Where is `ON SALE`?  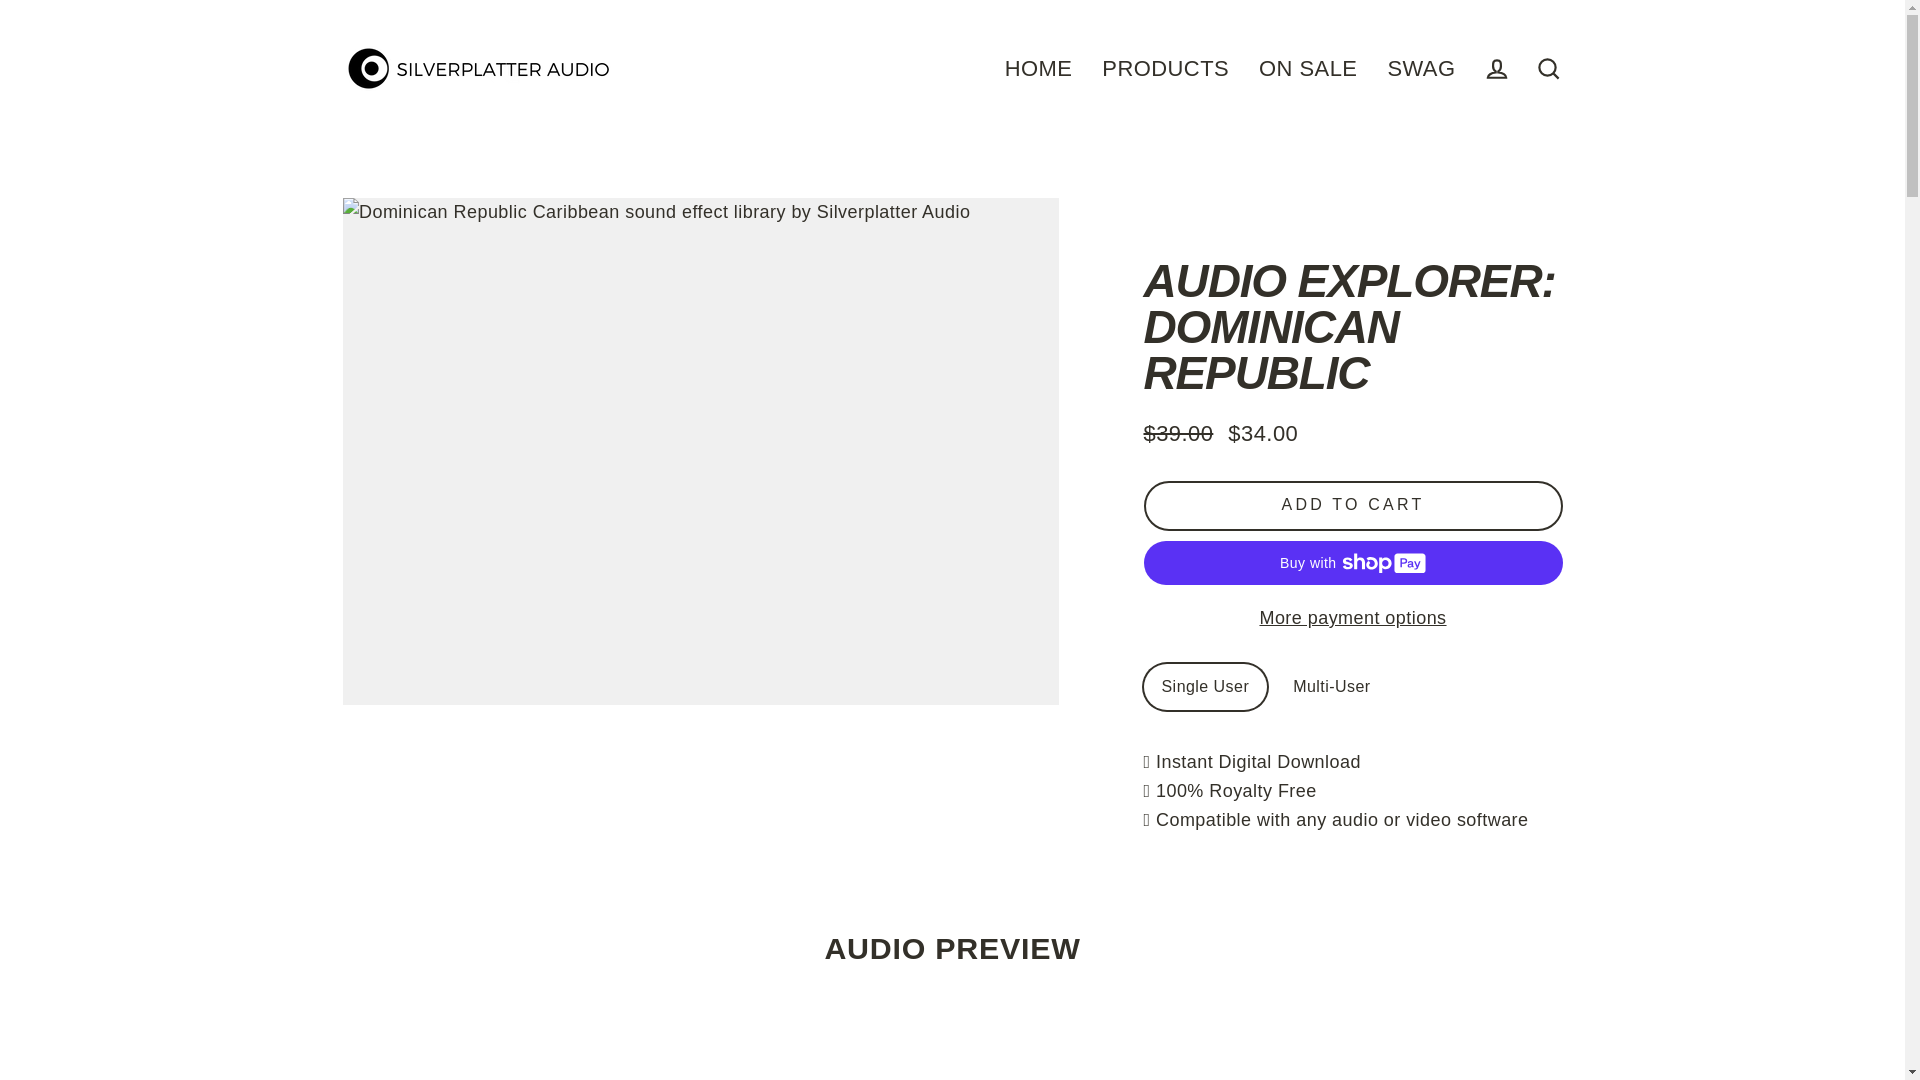 ON SALE is located at coordinates (1308, 68).